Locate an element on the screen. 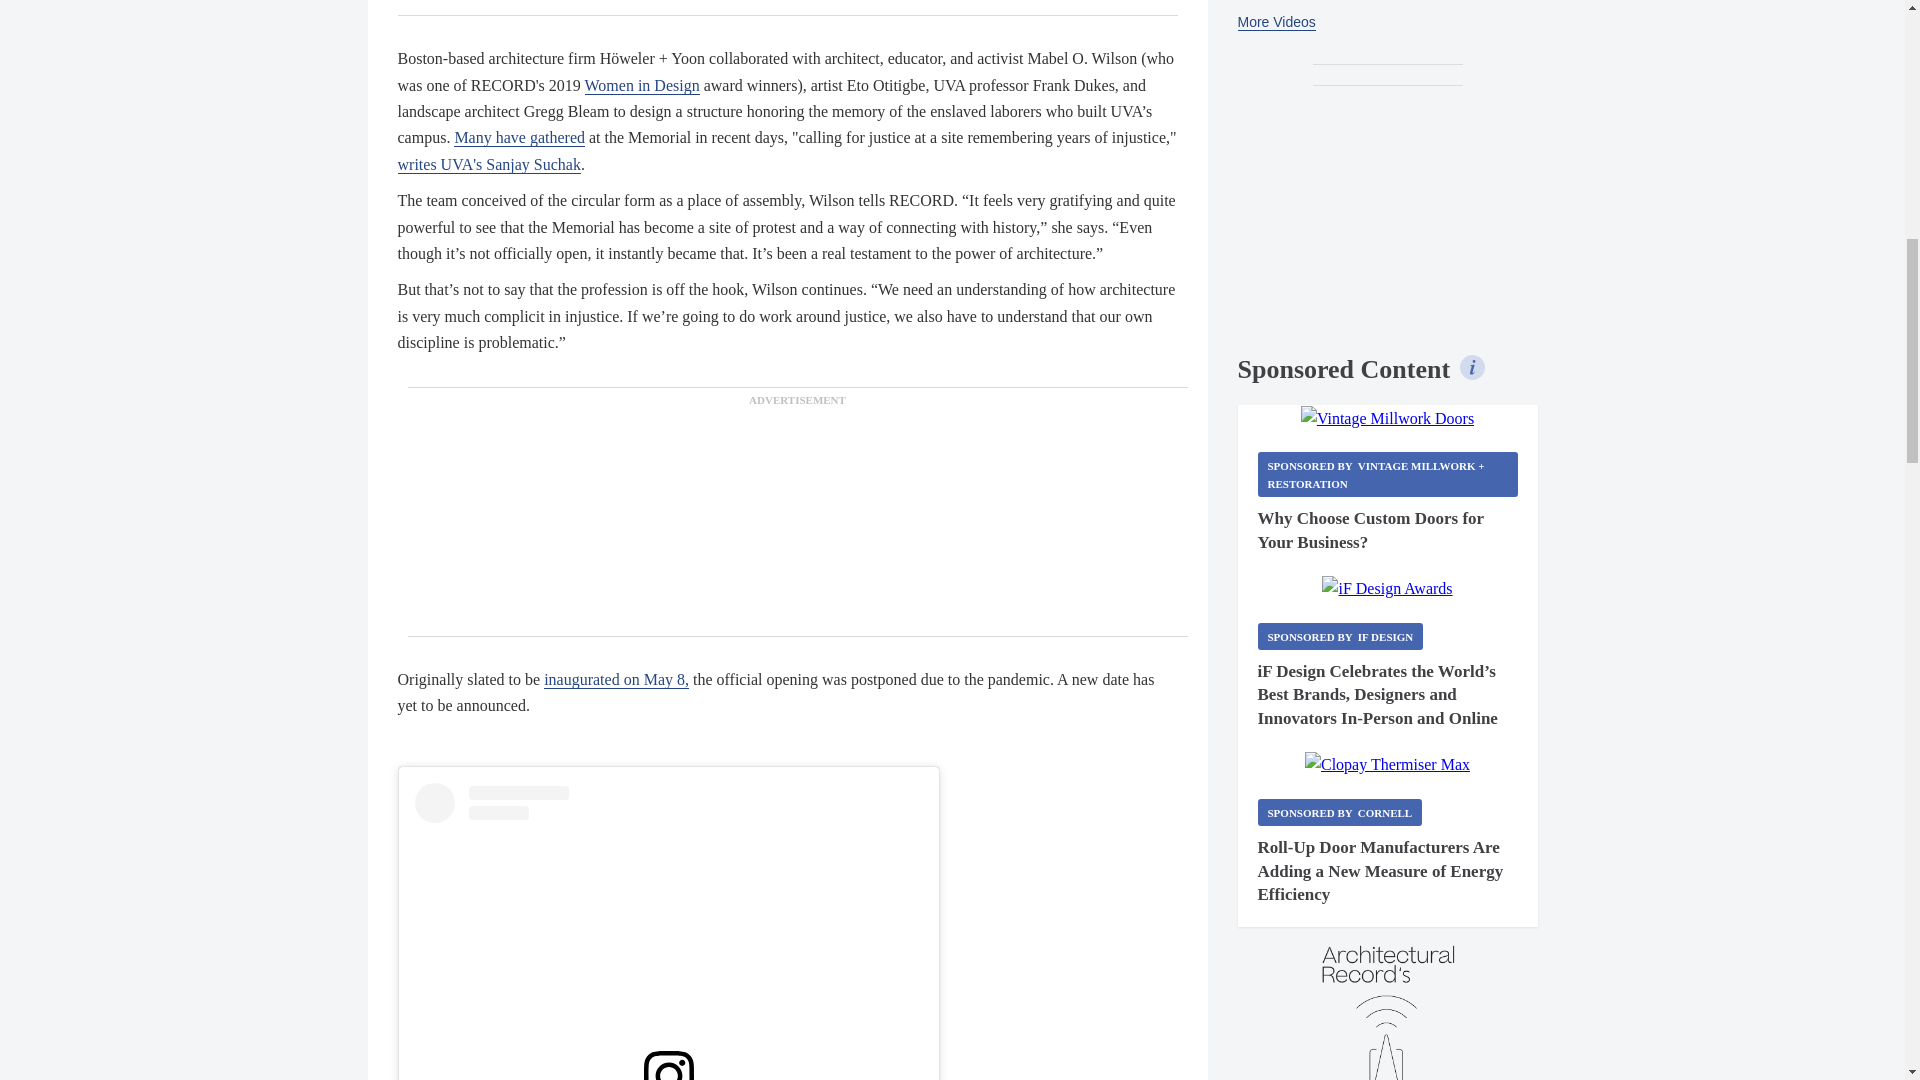 This screenshot has height=1080, width=1920. Clopay Thermiser Max is located at coordinates (1388, 764).